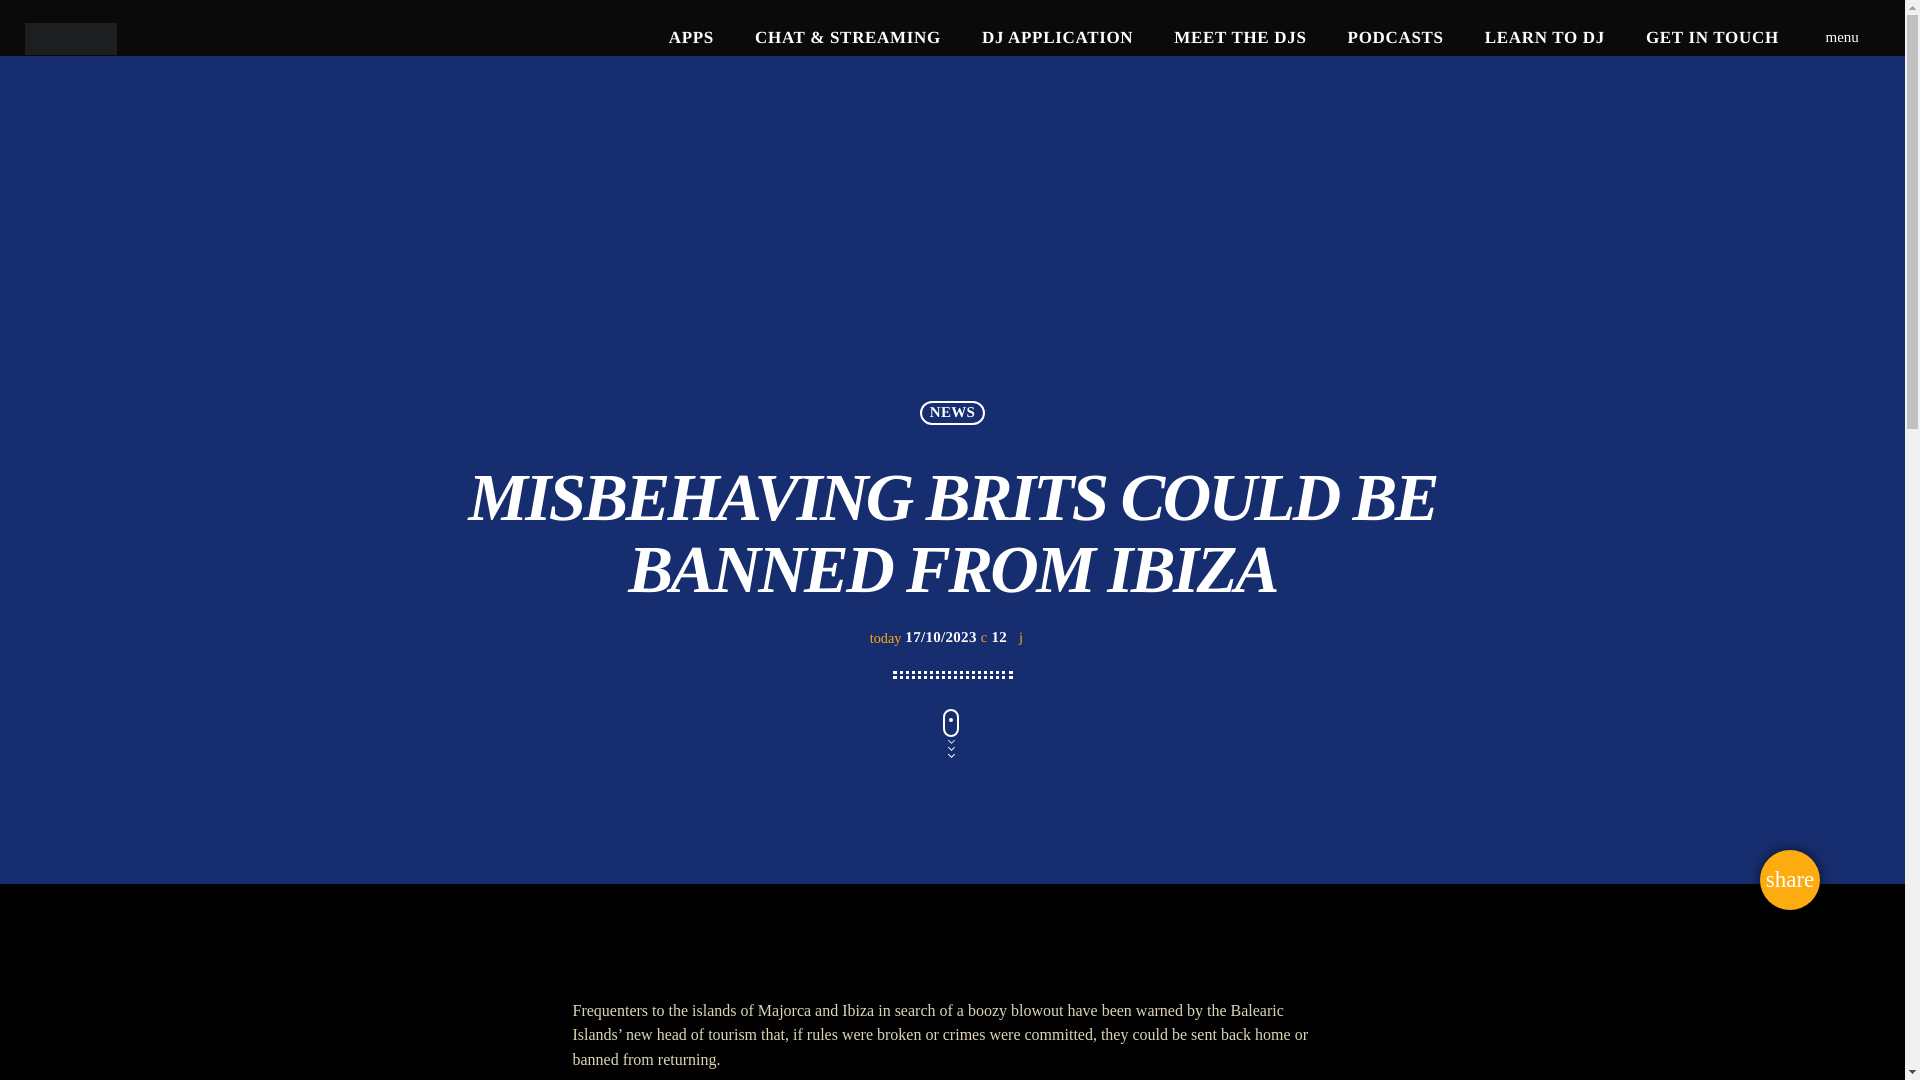 Image resolution: width=1920 pixels, height=1080 pixels. What do you see at coordinates (1057, 38) in the screenshot?
I see `DJ APPLICATION` at bounding box center [1057, 38].